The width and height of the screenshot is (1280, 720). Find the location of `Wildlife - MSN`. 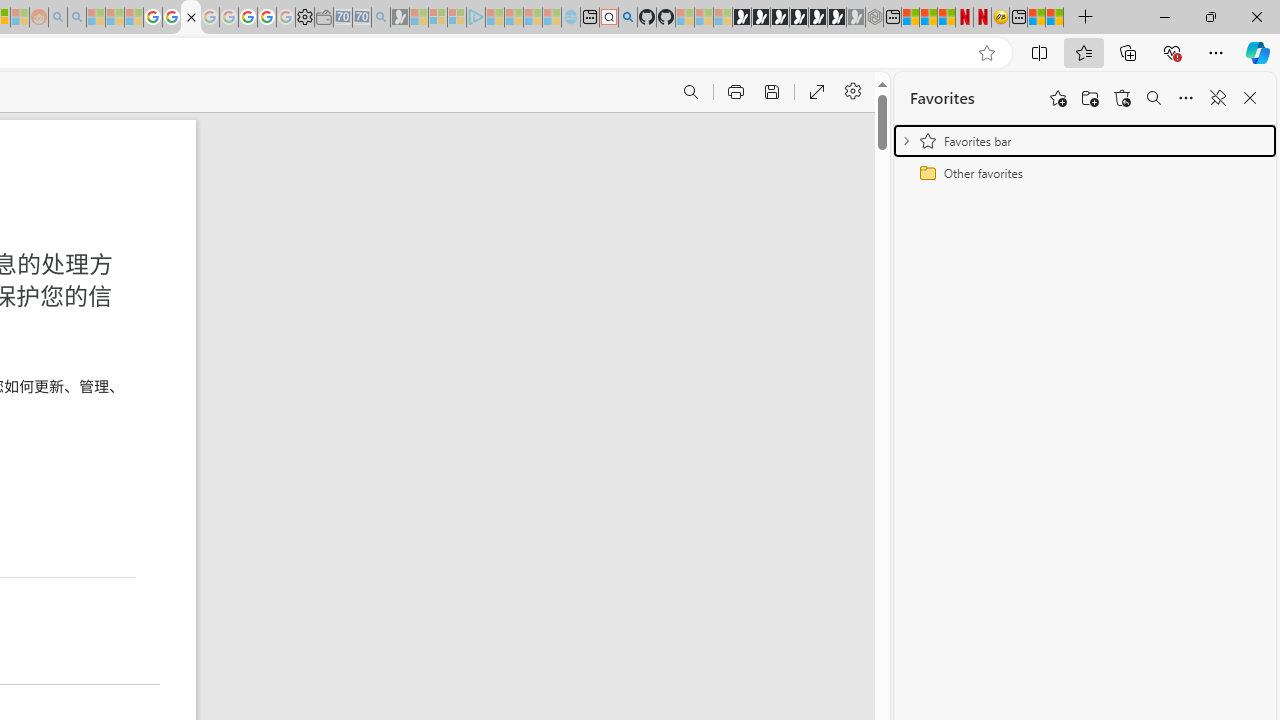

Wildlife - MSN is located at coordinates (1036, 18).